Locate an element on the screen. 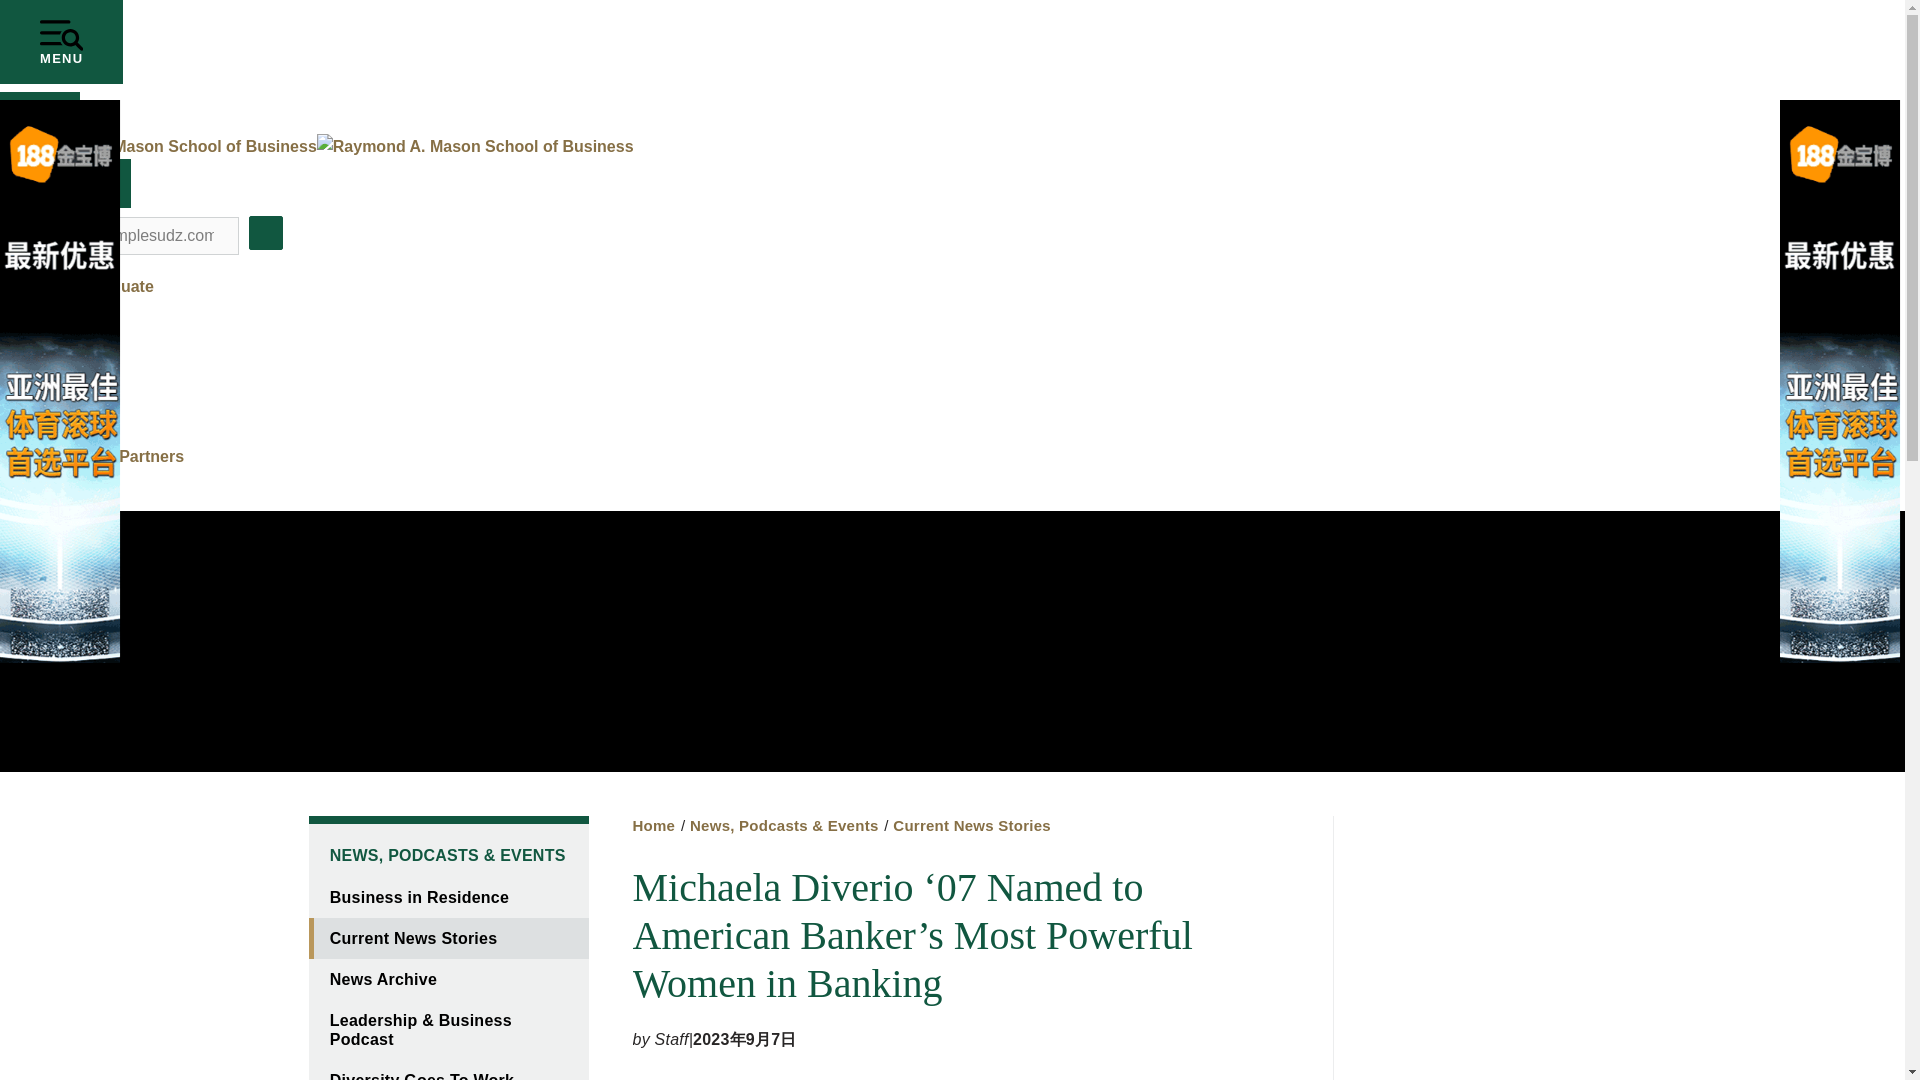 The image size is (1920, 1080). Business in Residence is located at coordinates (447, 897).